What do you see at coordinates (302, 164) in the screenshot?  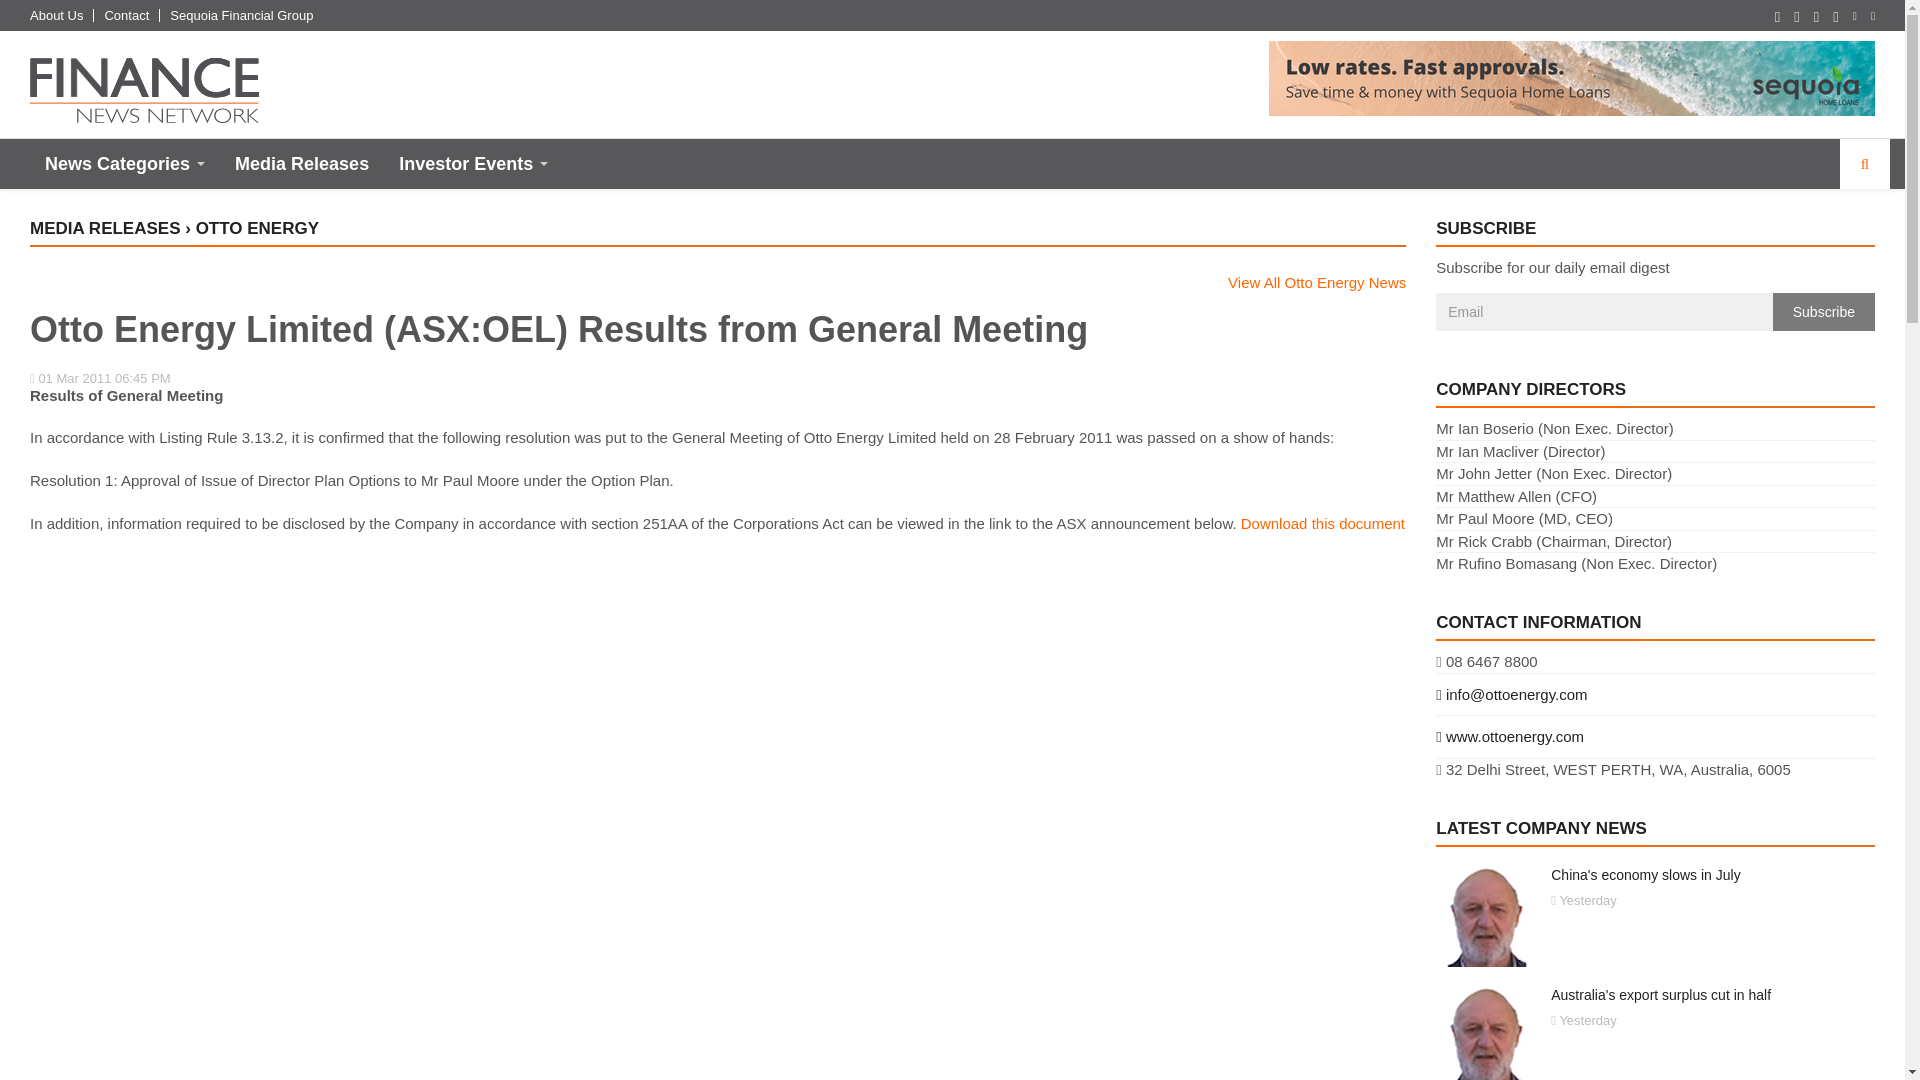 I see `Media Releases` at bounding box center [302, 164].